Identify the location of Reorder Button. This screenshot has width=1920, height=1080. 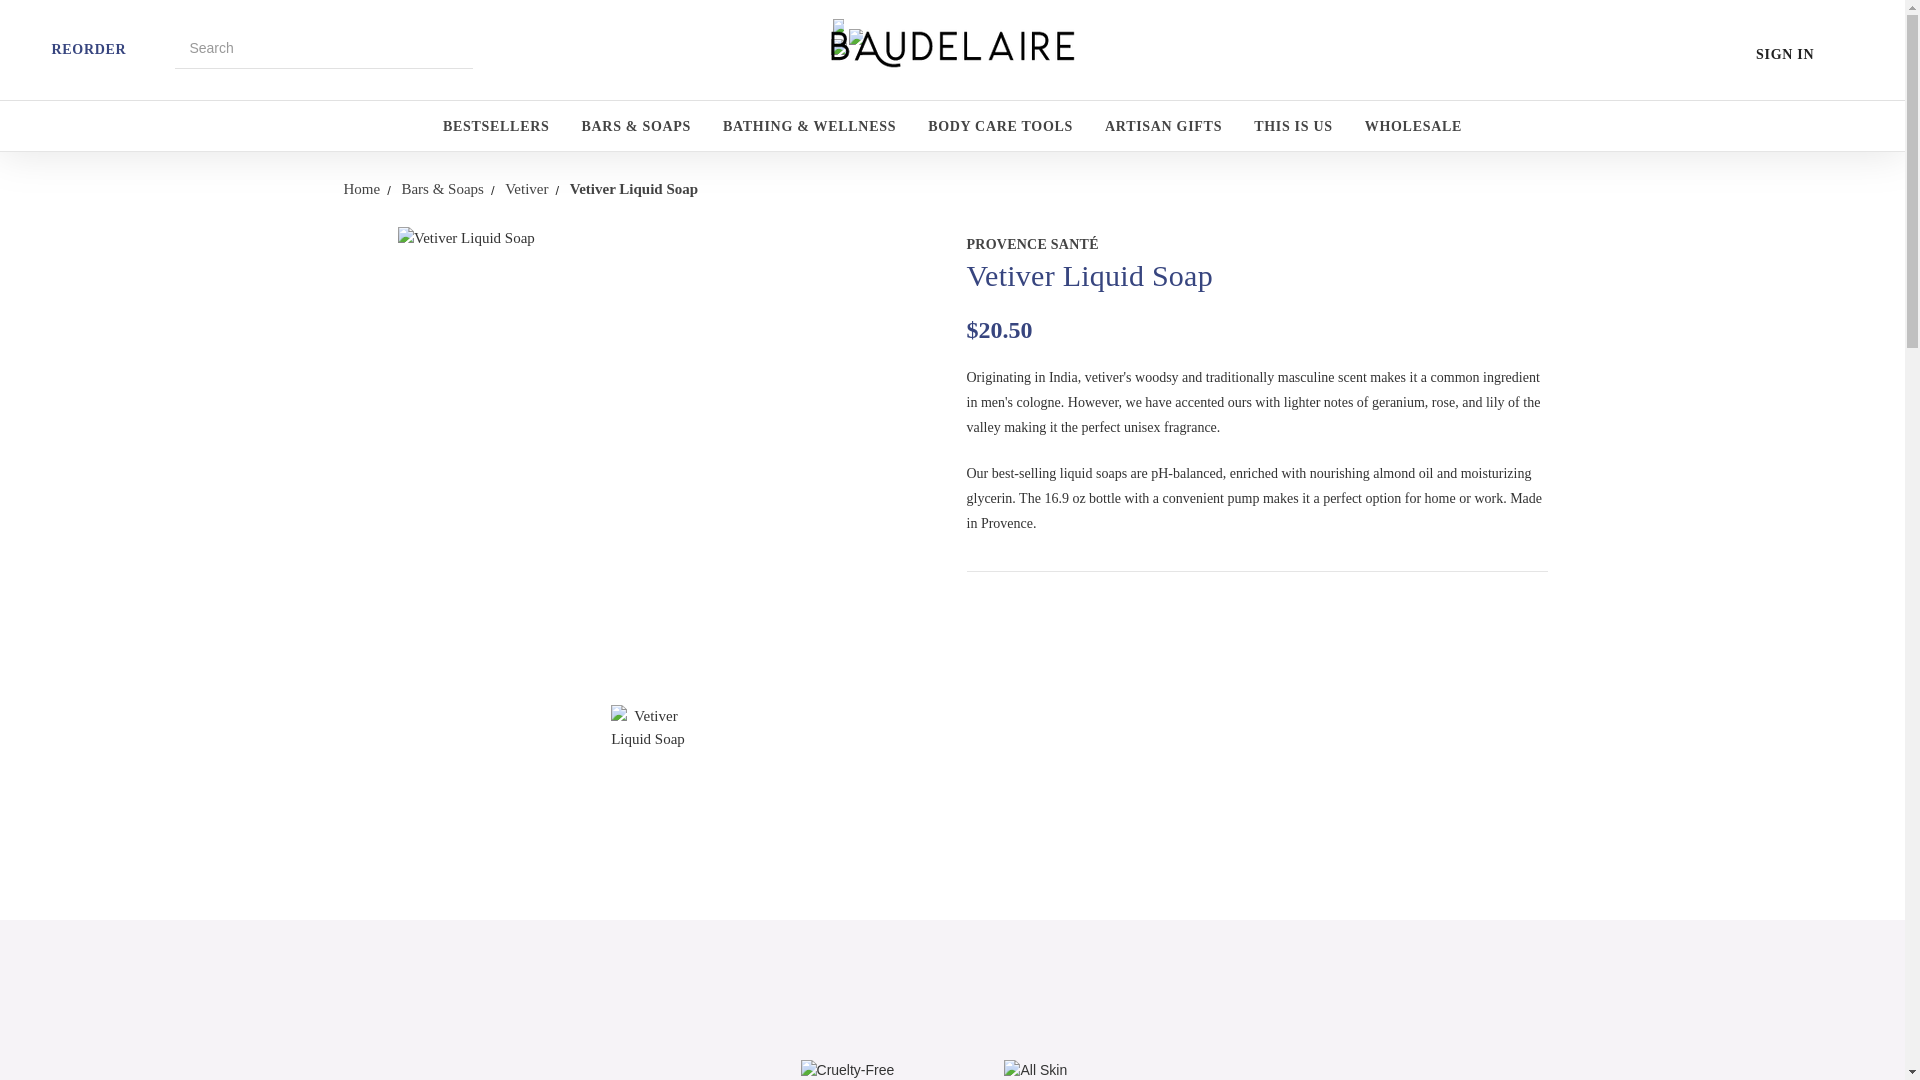
(32, 46).